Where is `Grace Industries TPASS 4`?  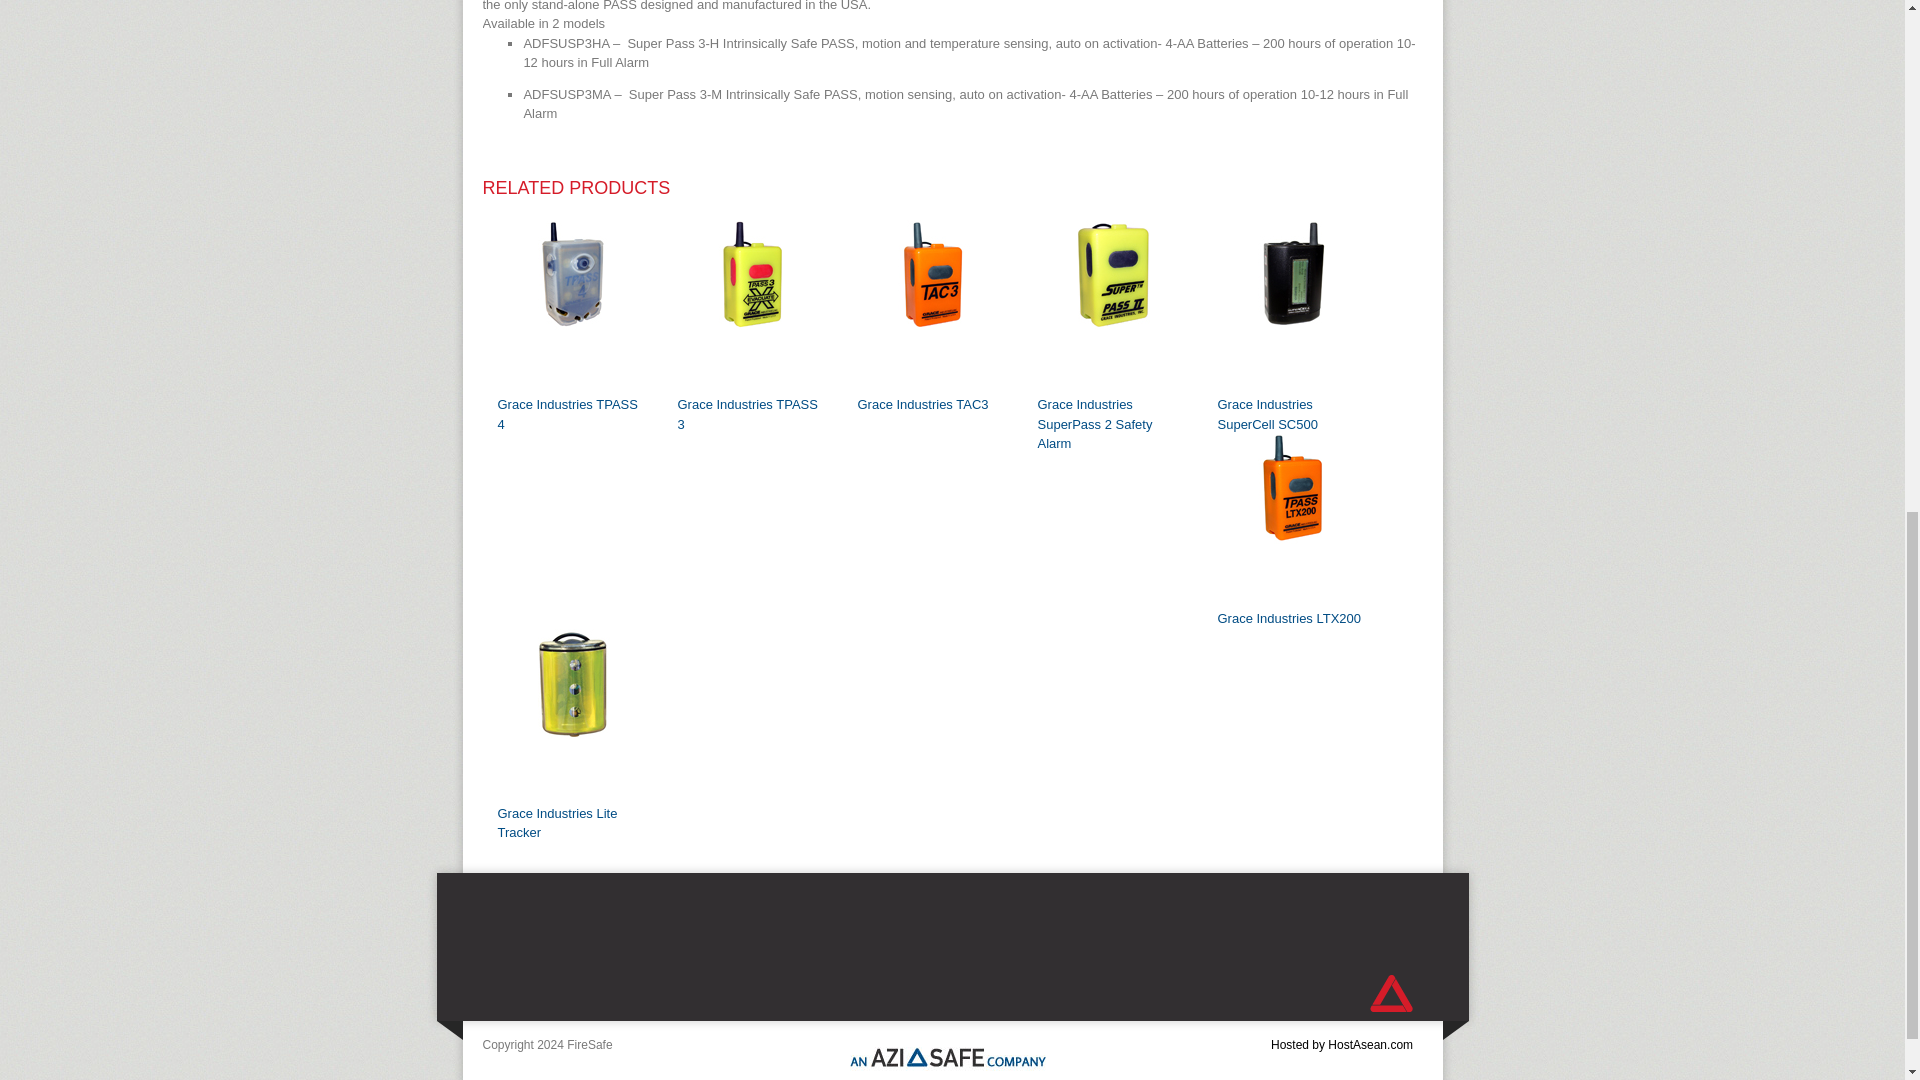
Grace Industries TPASS 4 is located at coordinates (567, 414).